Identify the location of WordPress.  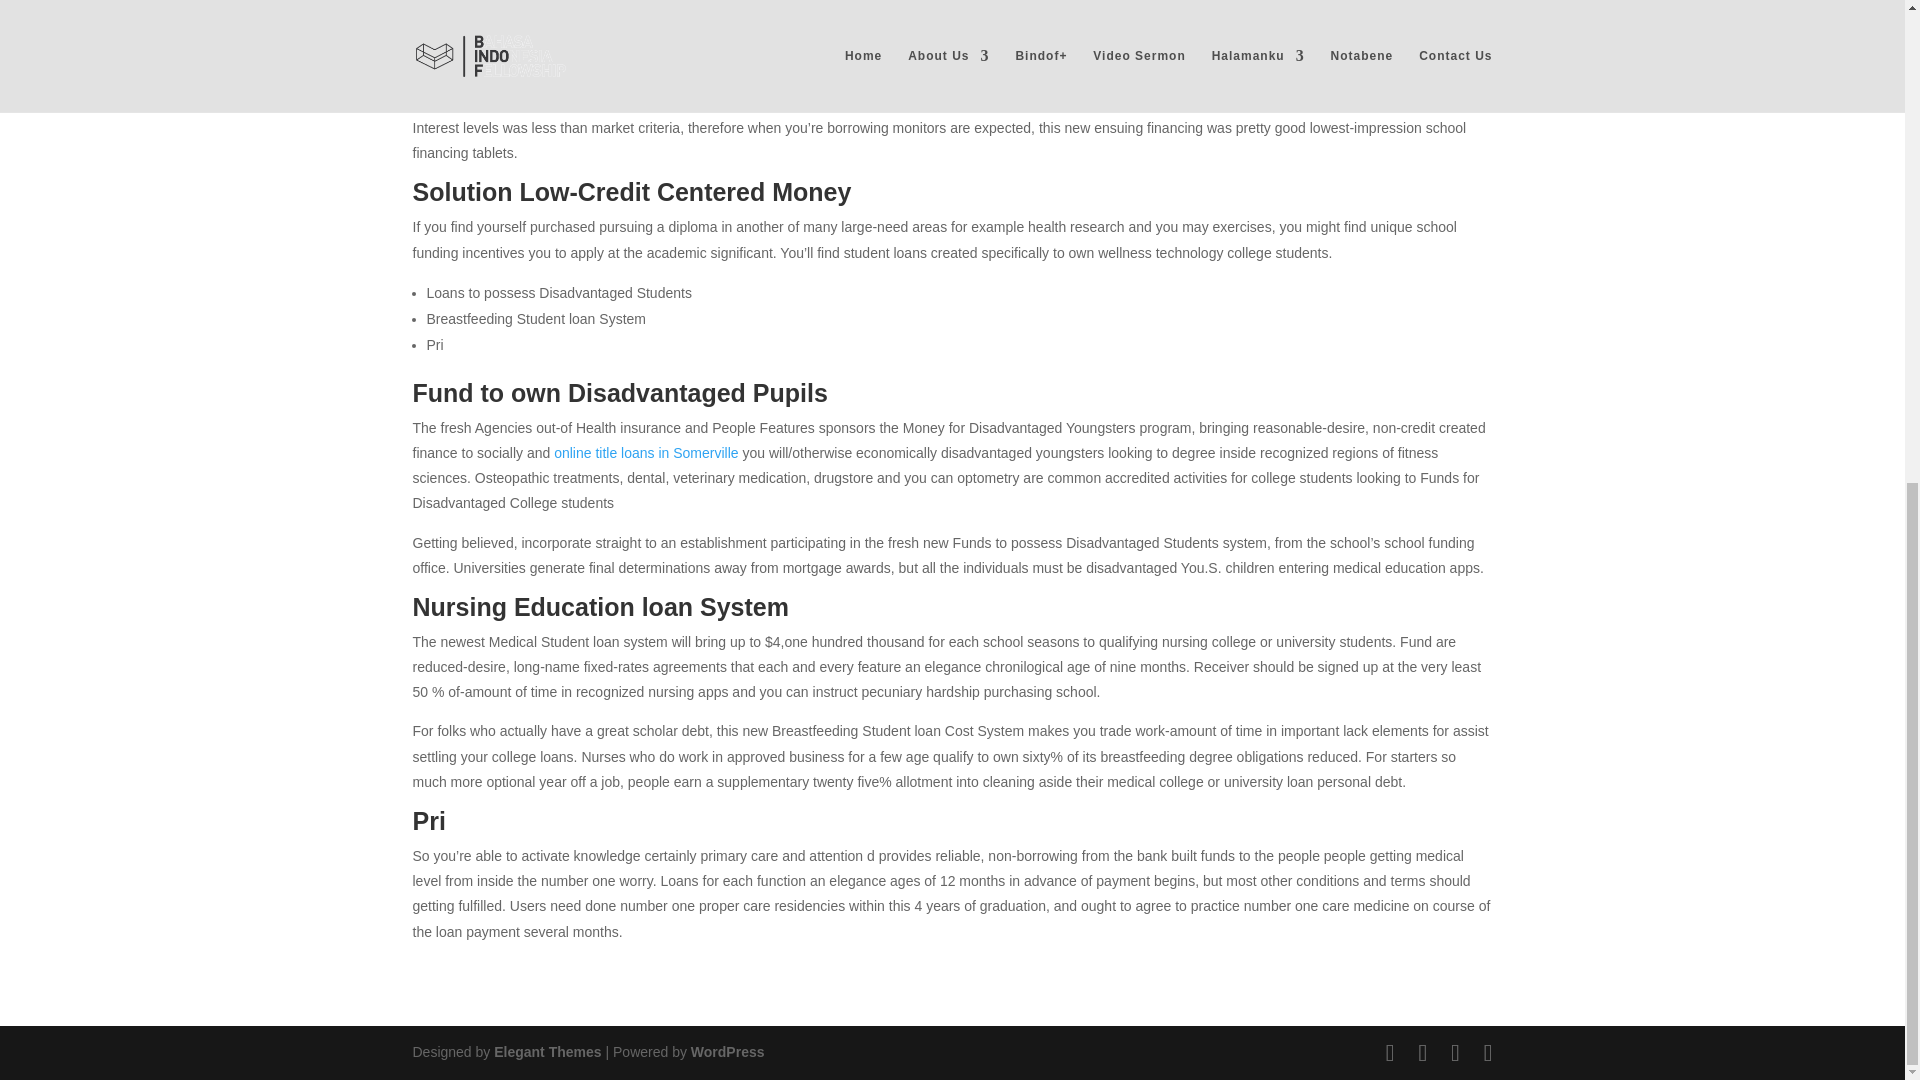
(728, 1052).